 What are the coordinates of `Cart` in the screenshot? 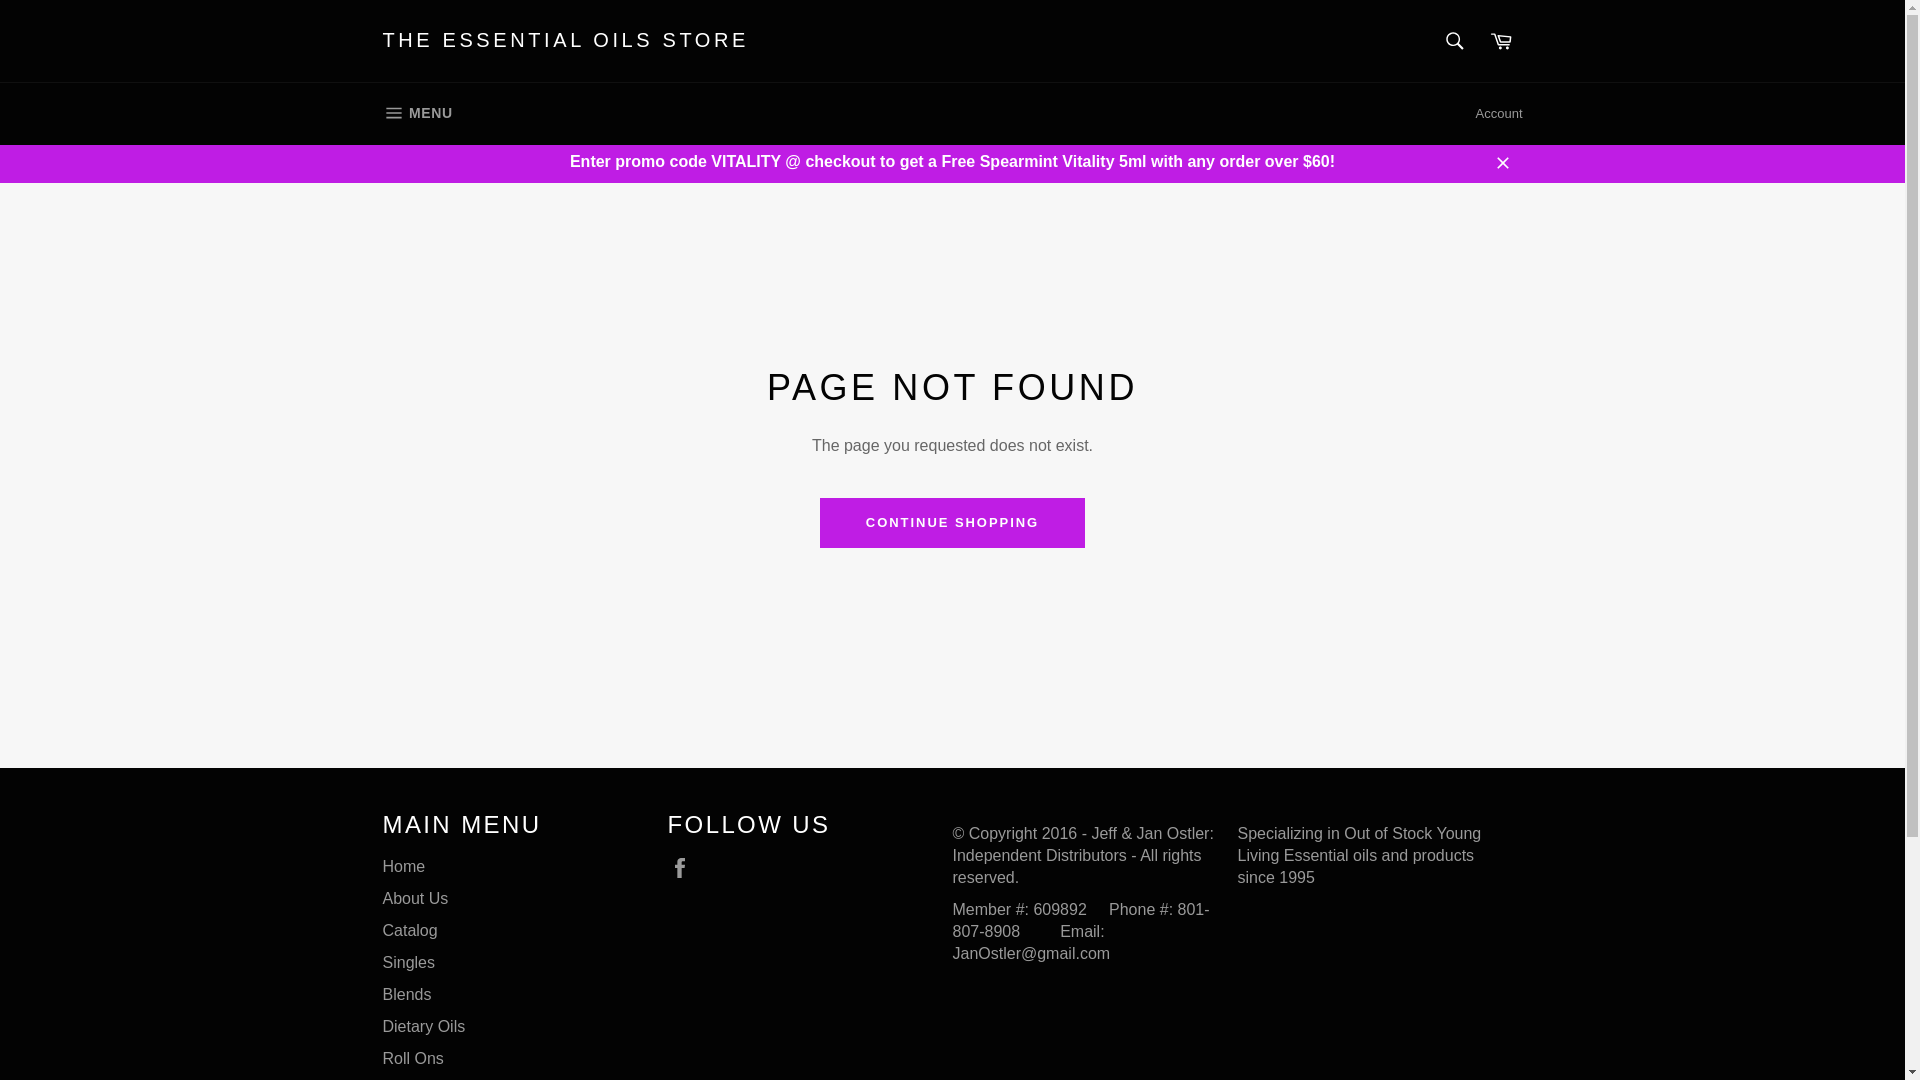 It's located at (1501, 40).